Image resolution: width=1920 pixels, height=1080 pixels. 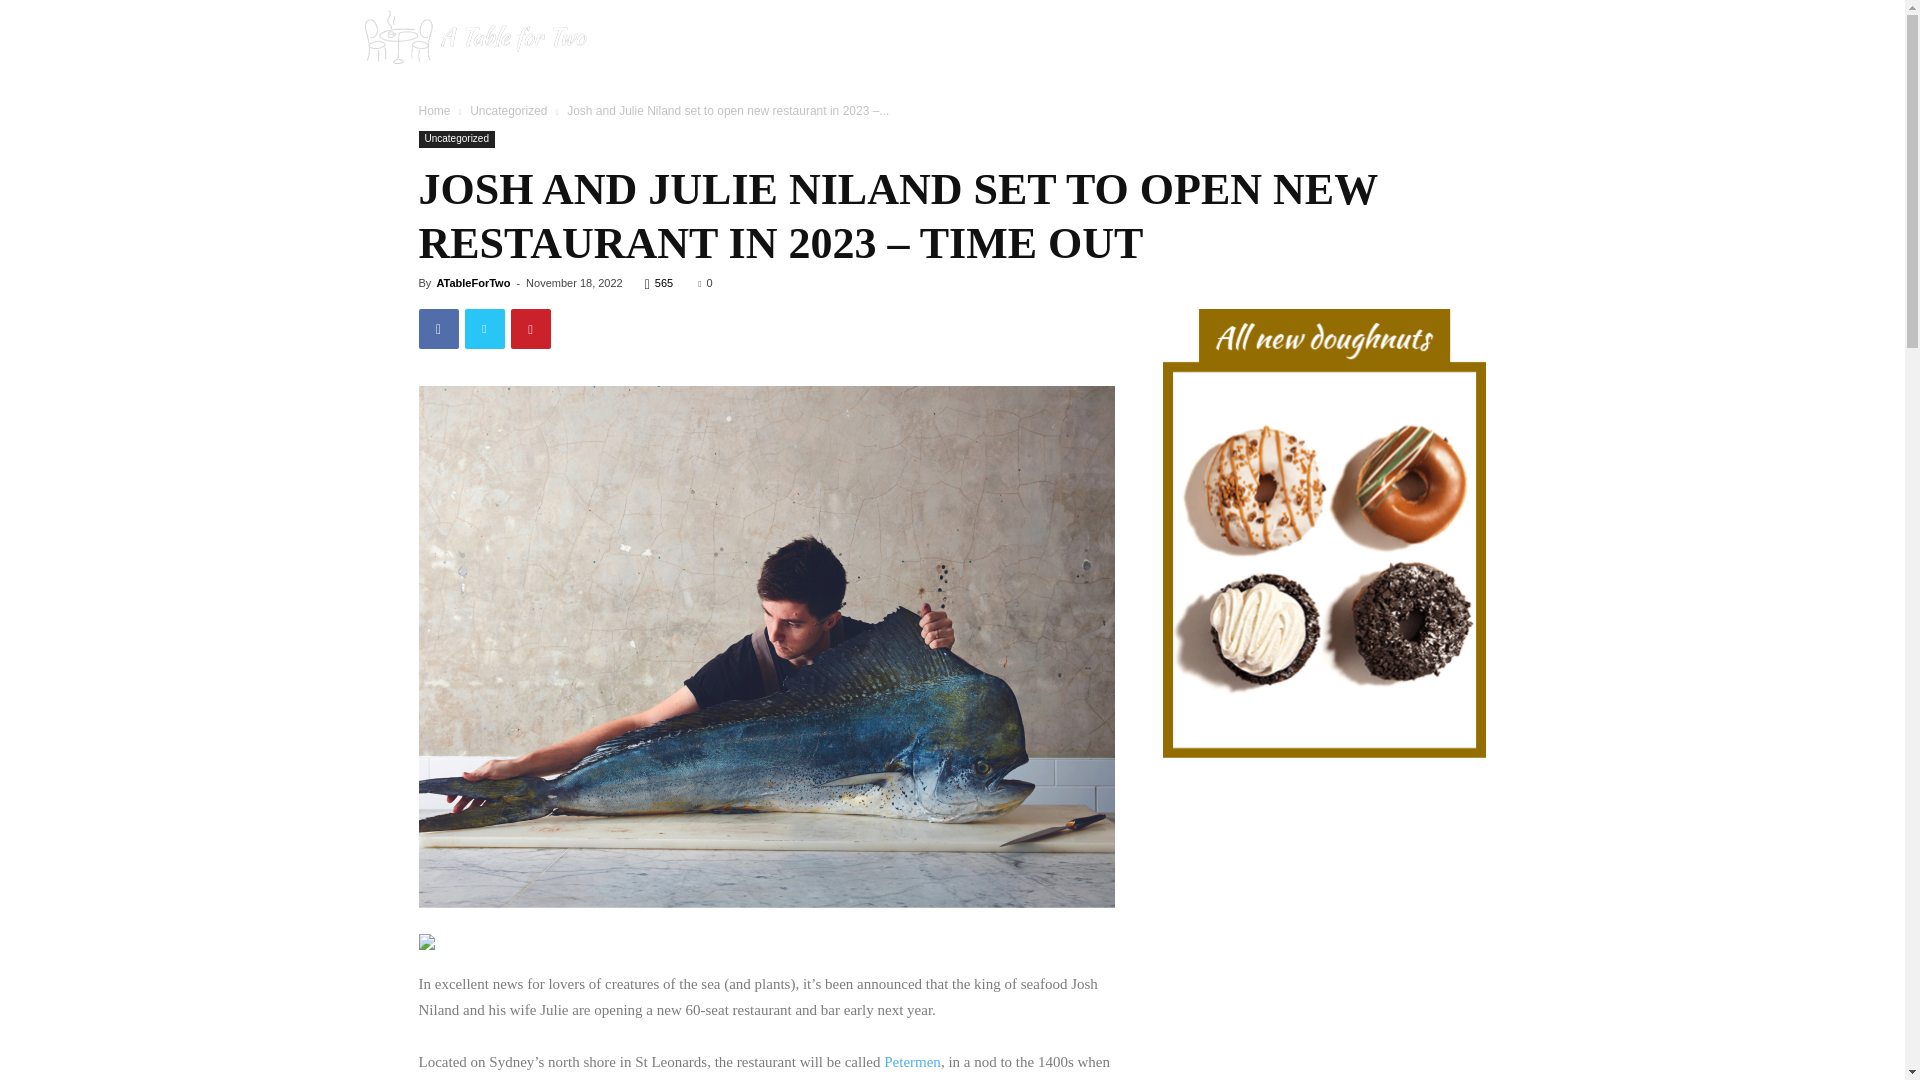 What do you see at coordinates (1470, 40) in the screenshot?
I see `Facebook` at bounding box center [1470, 40].